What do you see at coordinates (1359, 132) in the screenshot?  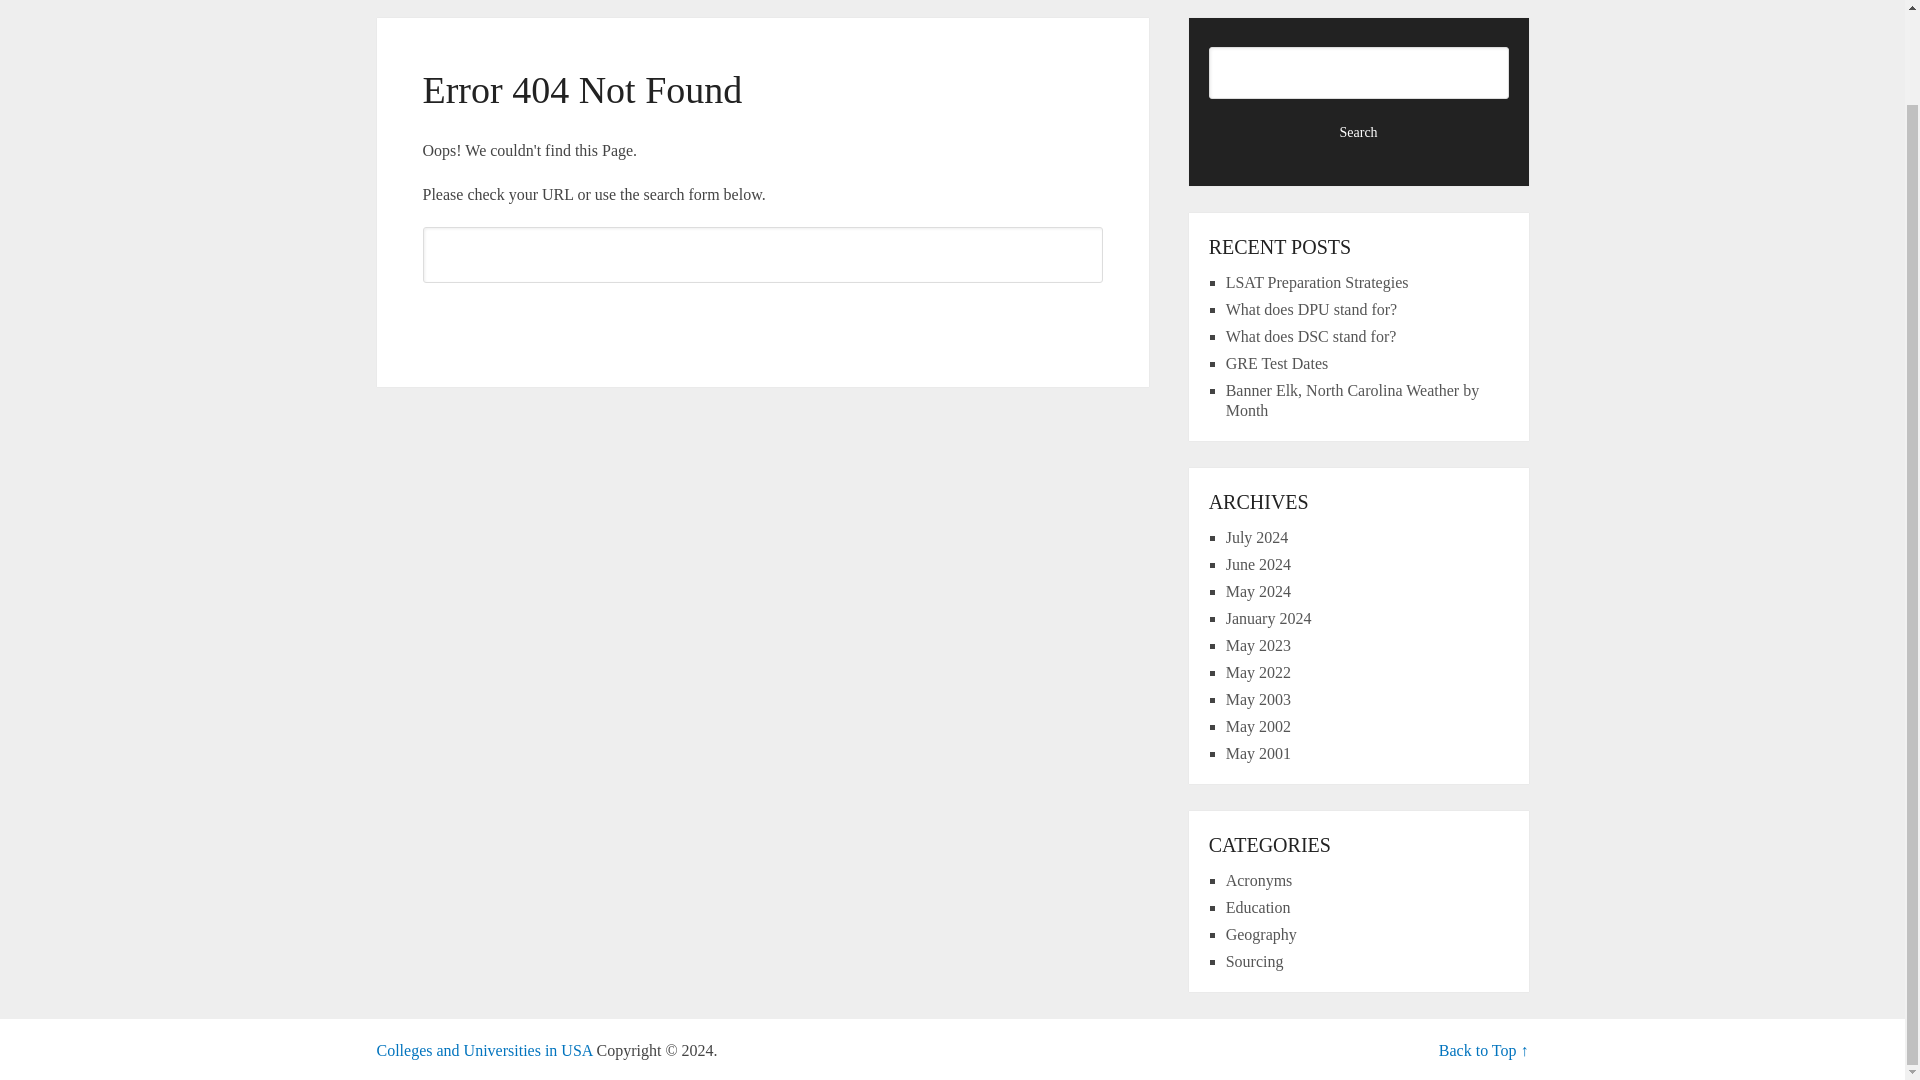 I see `Search` at bounding box center [1359, 132].